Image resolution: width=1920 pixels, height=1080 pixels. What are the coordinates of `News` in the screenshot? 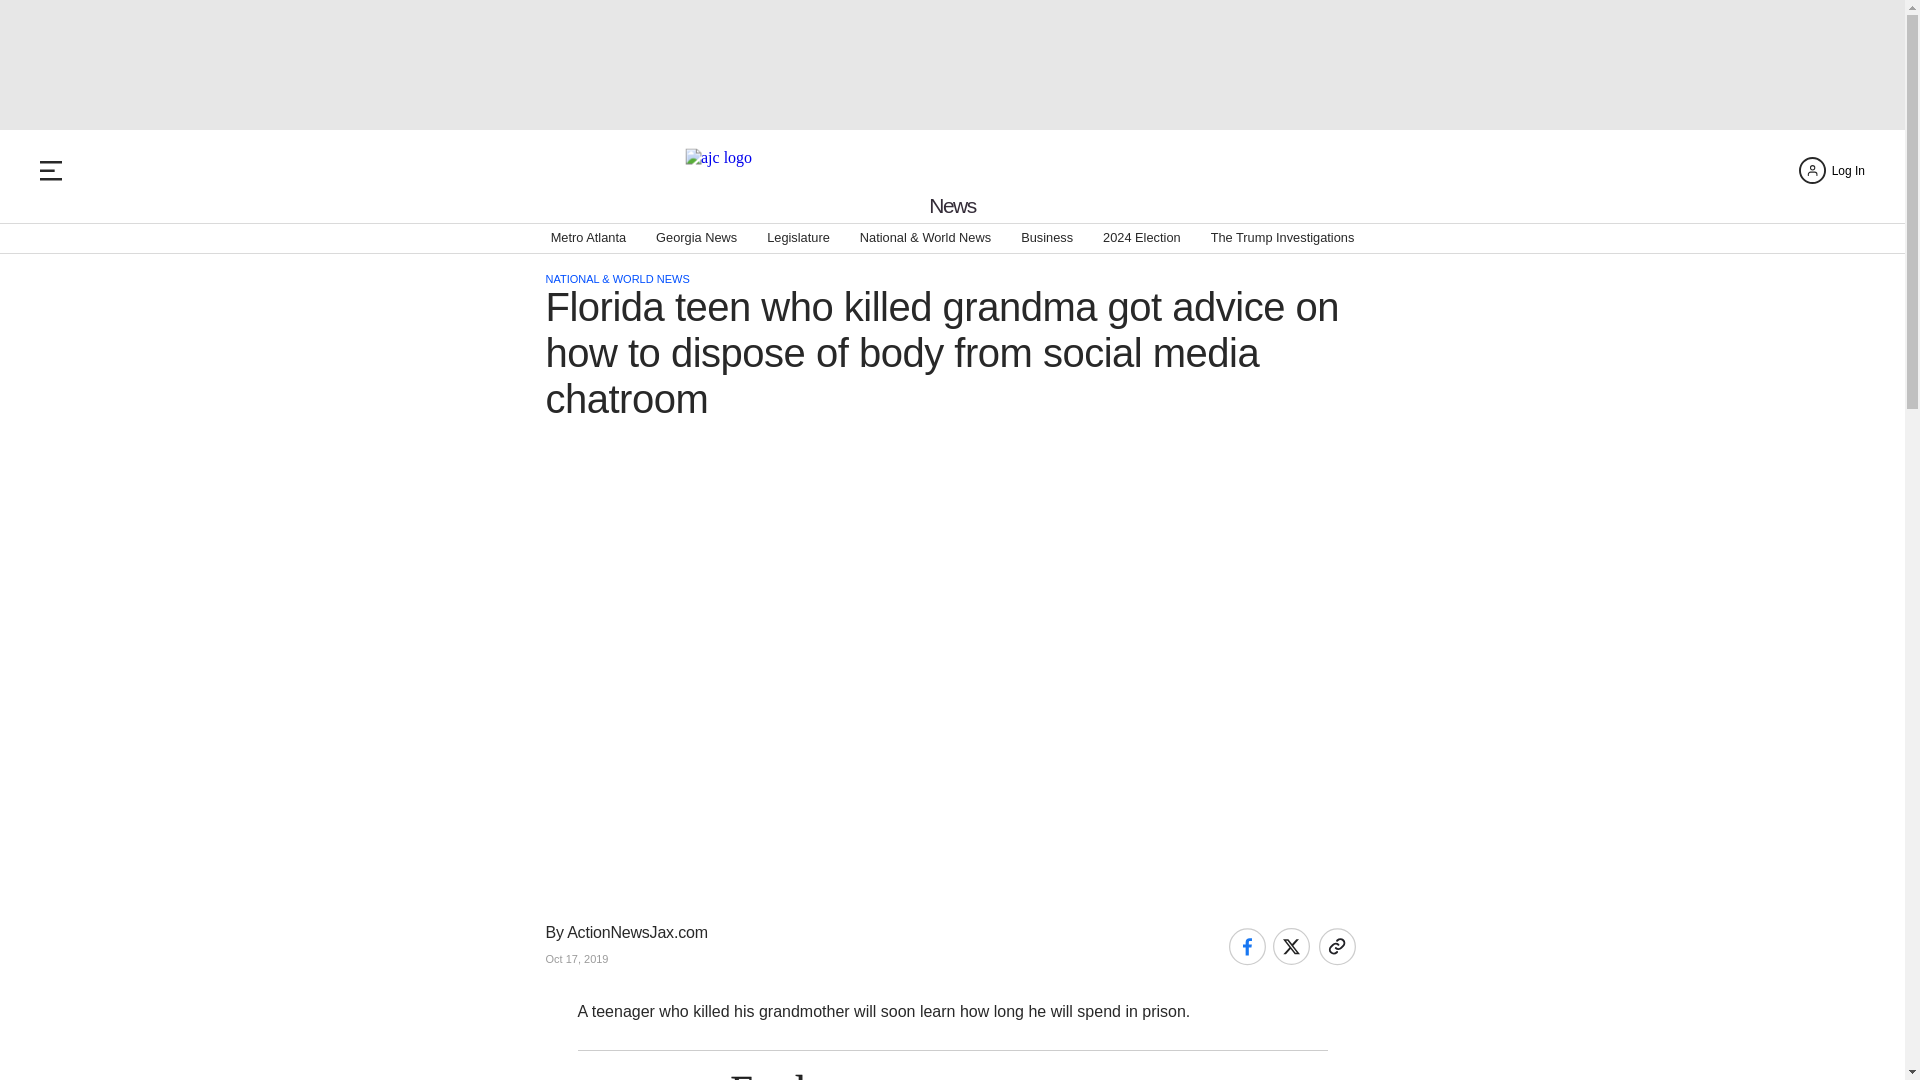 It's located at (952, 206).